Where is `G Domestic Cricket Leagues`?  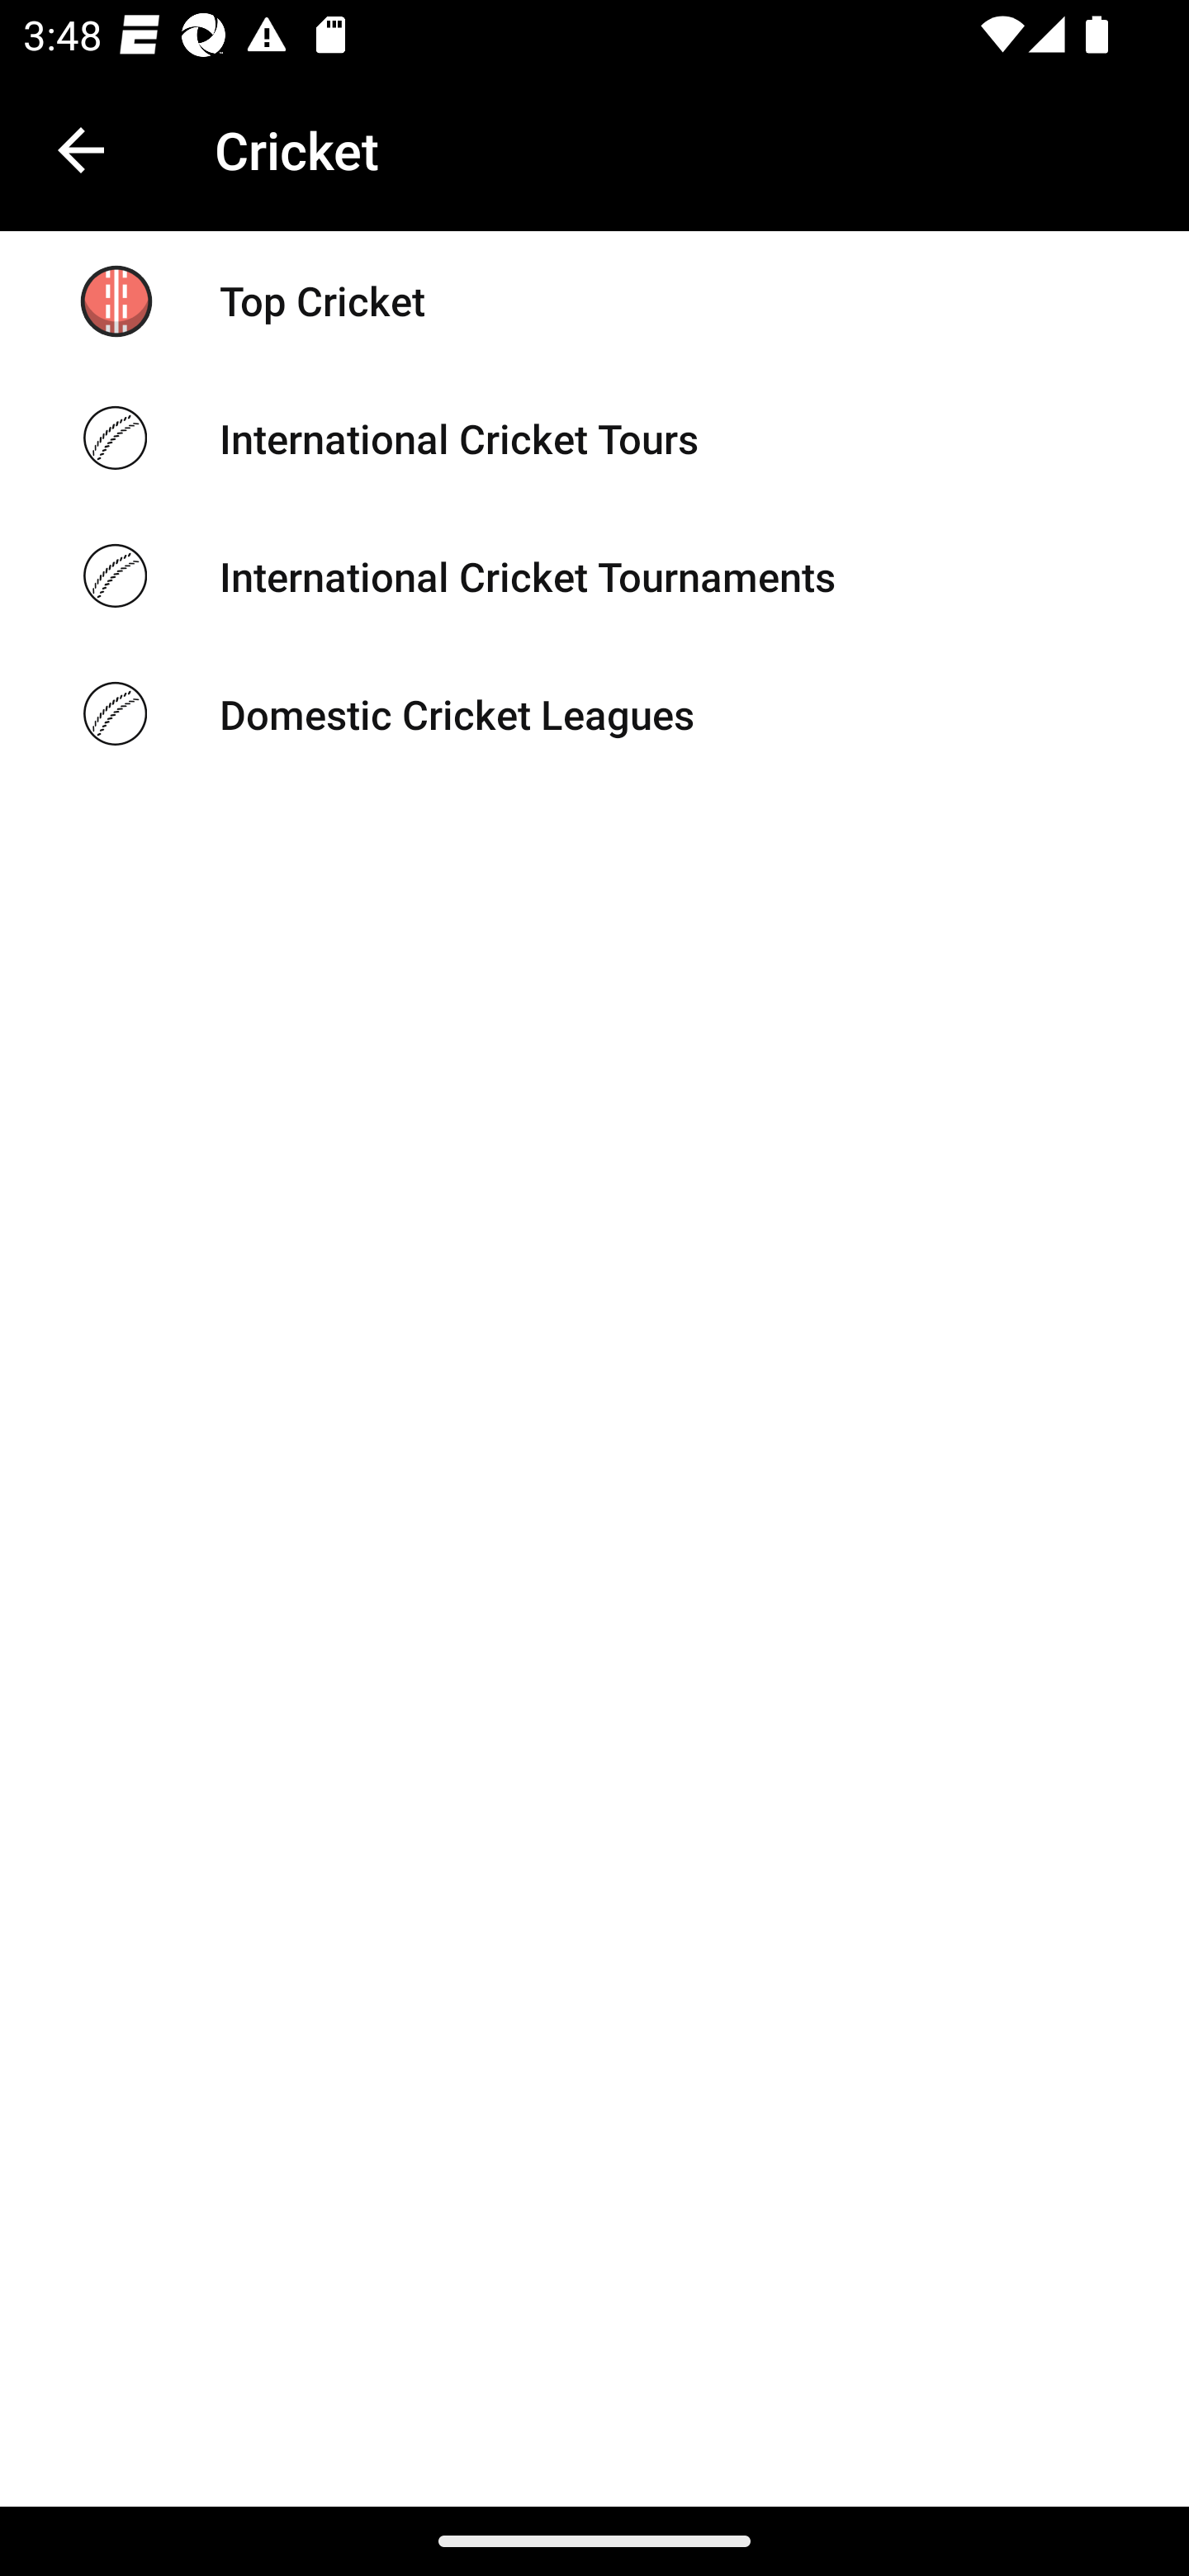 G Domestic Cricket Leagues is located at coordinates (594, 713).